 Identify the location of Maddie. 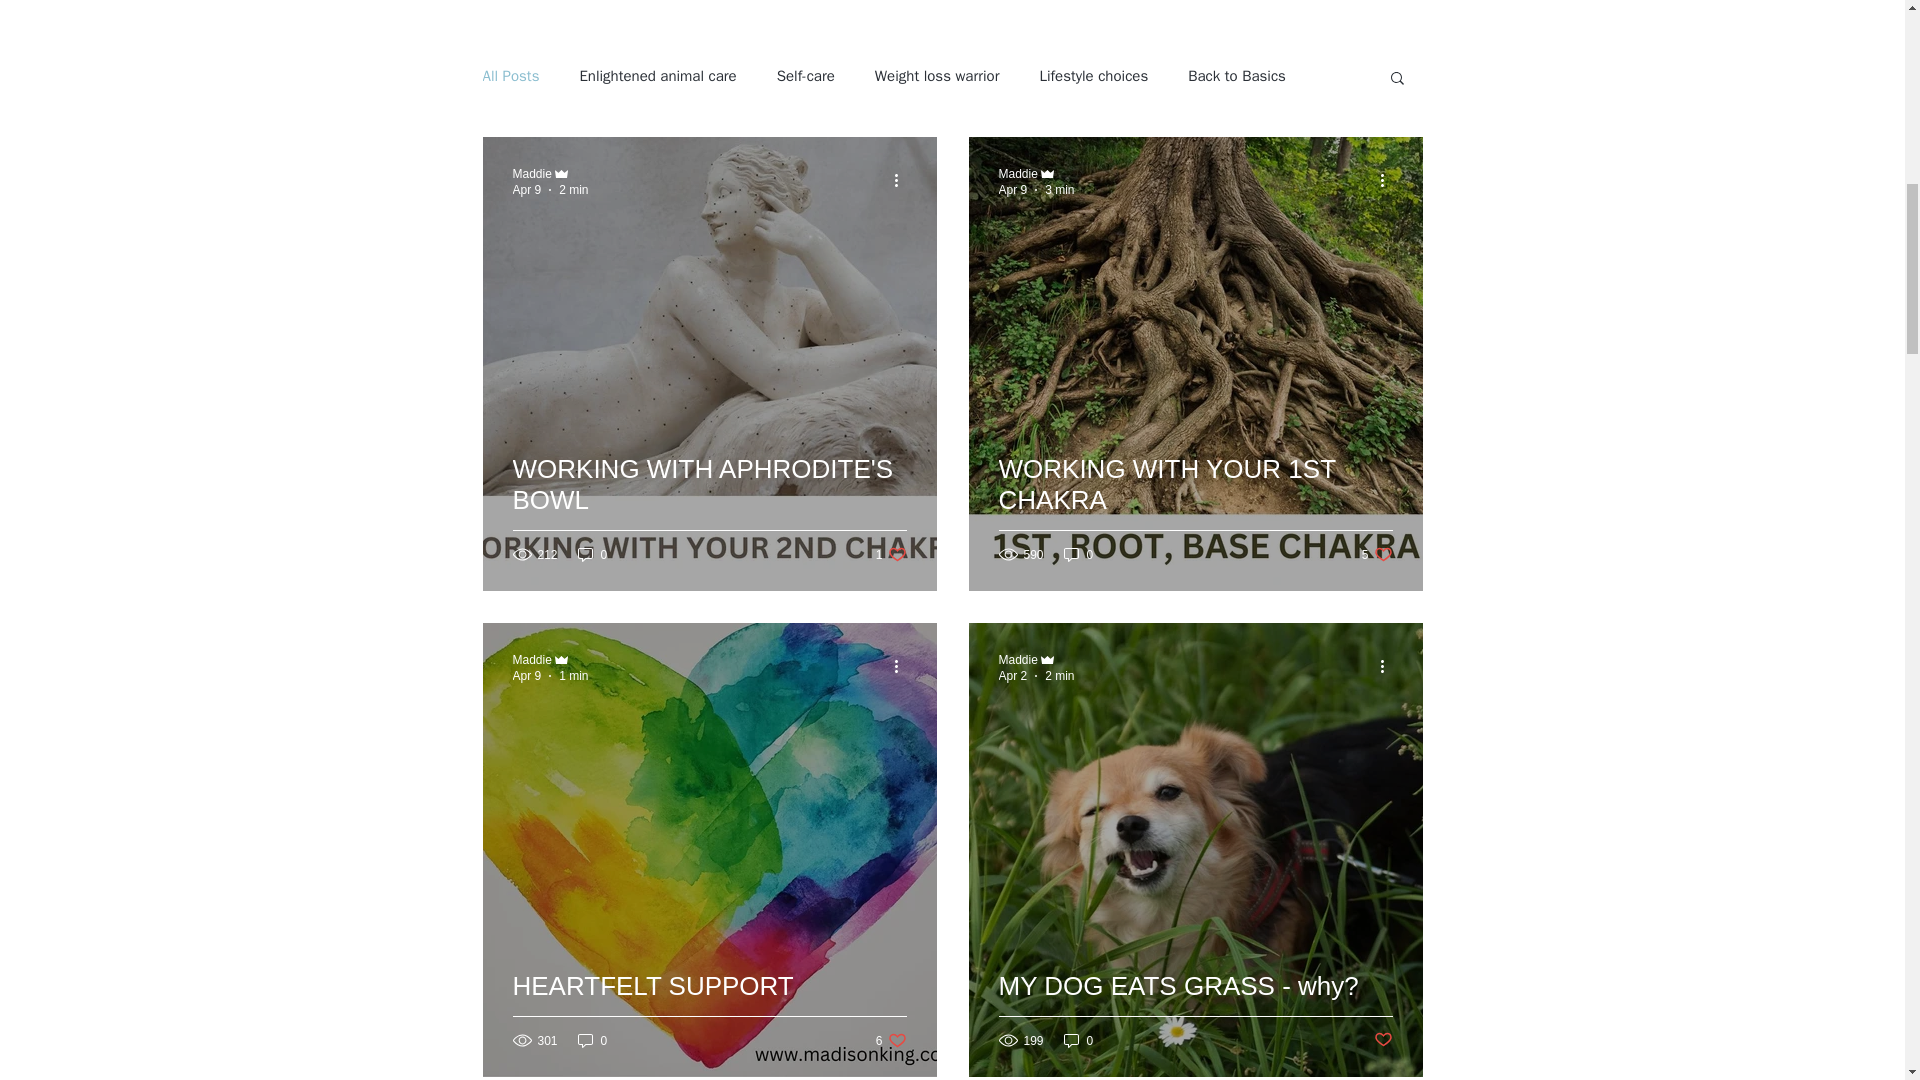
(890, 554).